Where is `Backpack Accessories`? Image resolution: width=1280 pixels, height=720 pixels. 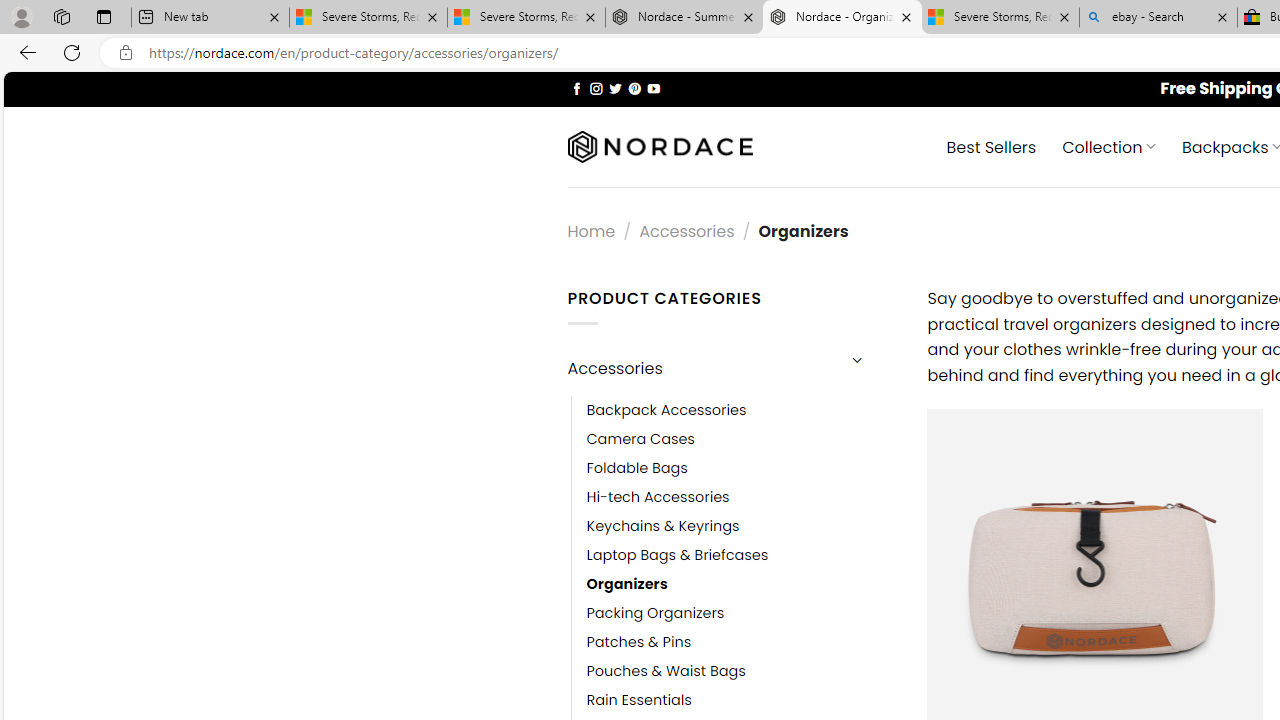 Backpack Accessories is located at coordinates (742, 410).